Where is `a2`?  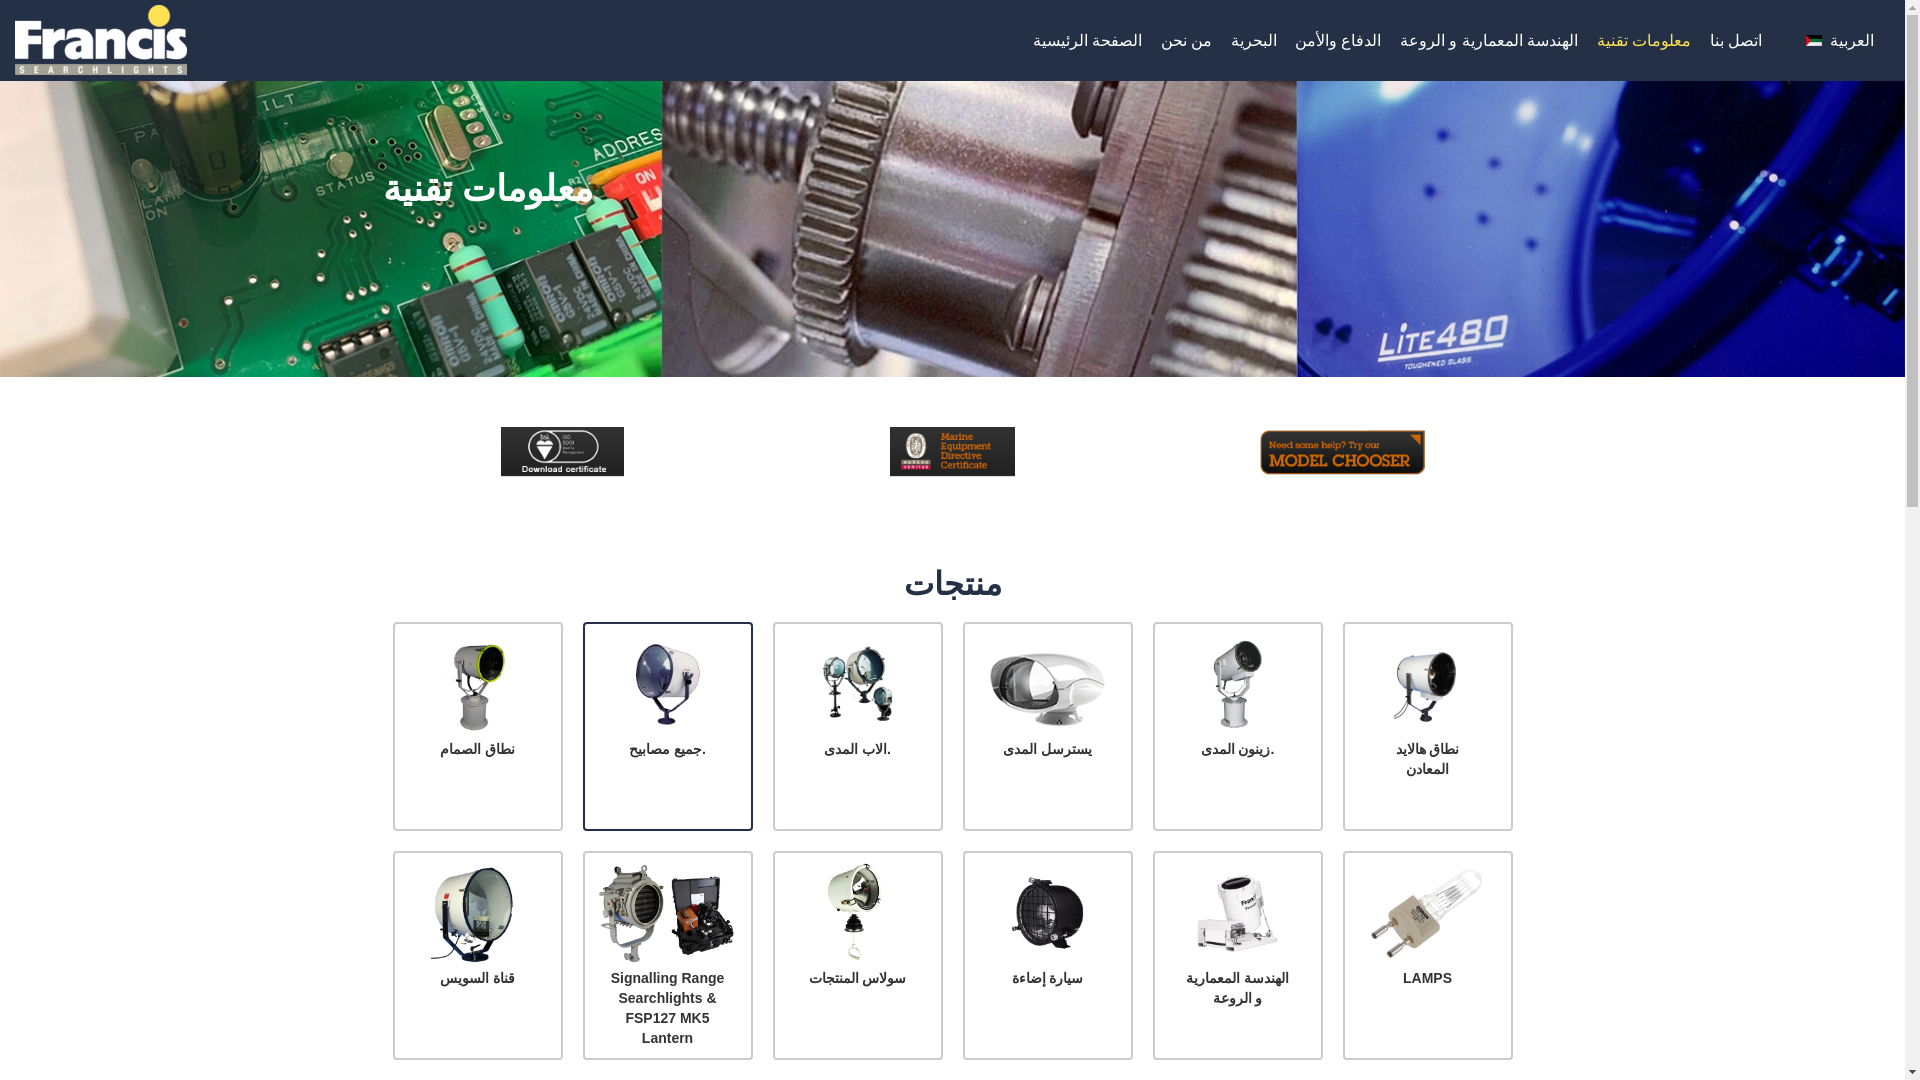
a2 is located at coordinates (952, 452).